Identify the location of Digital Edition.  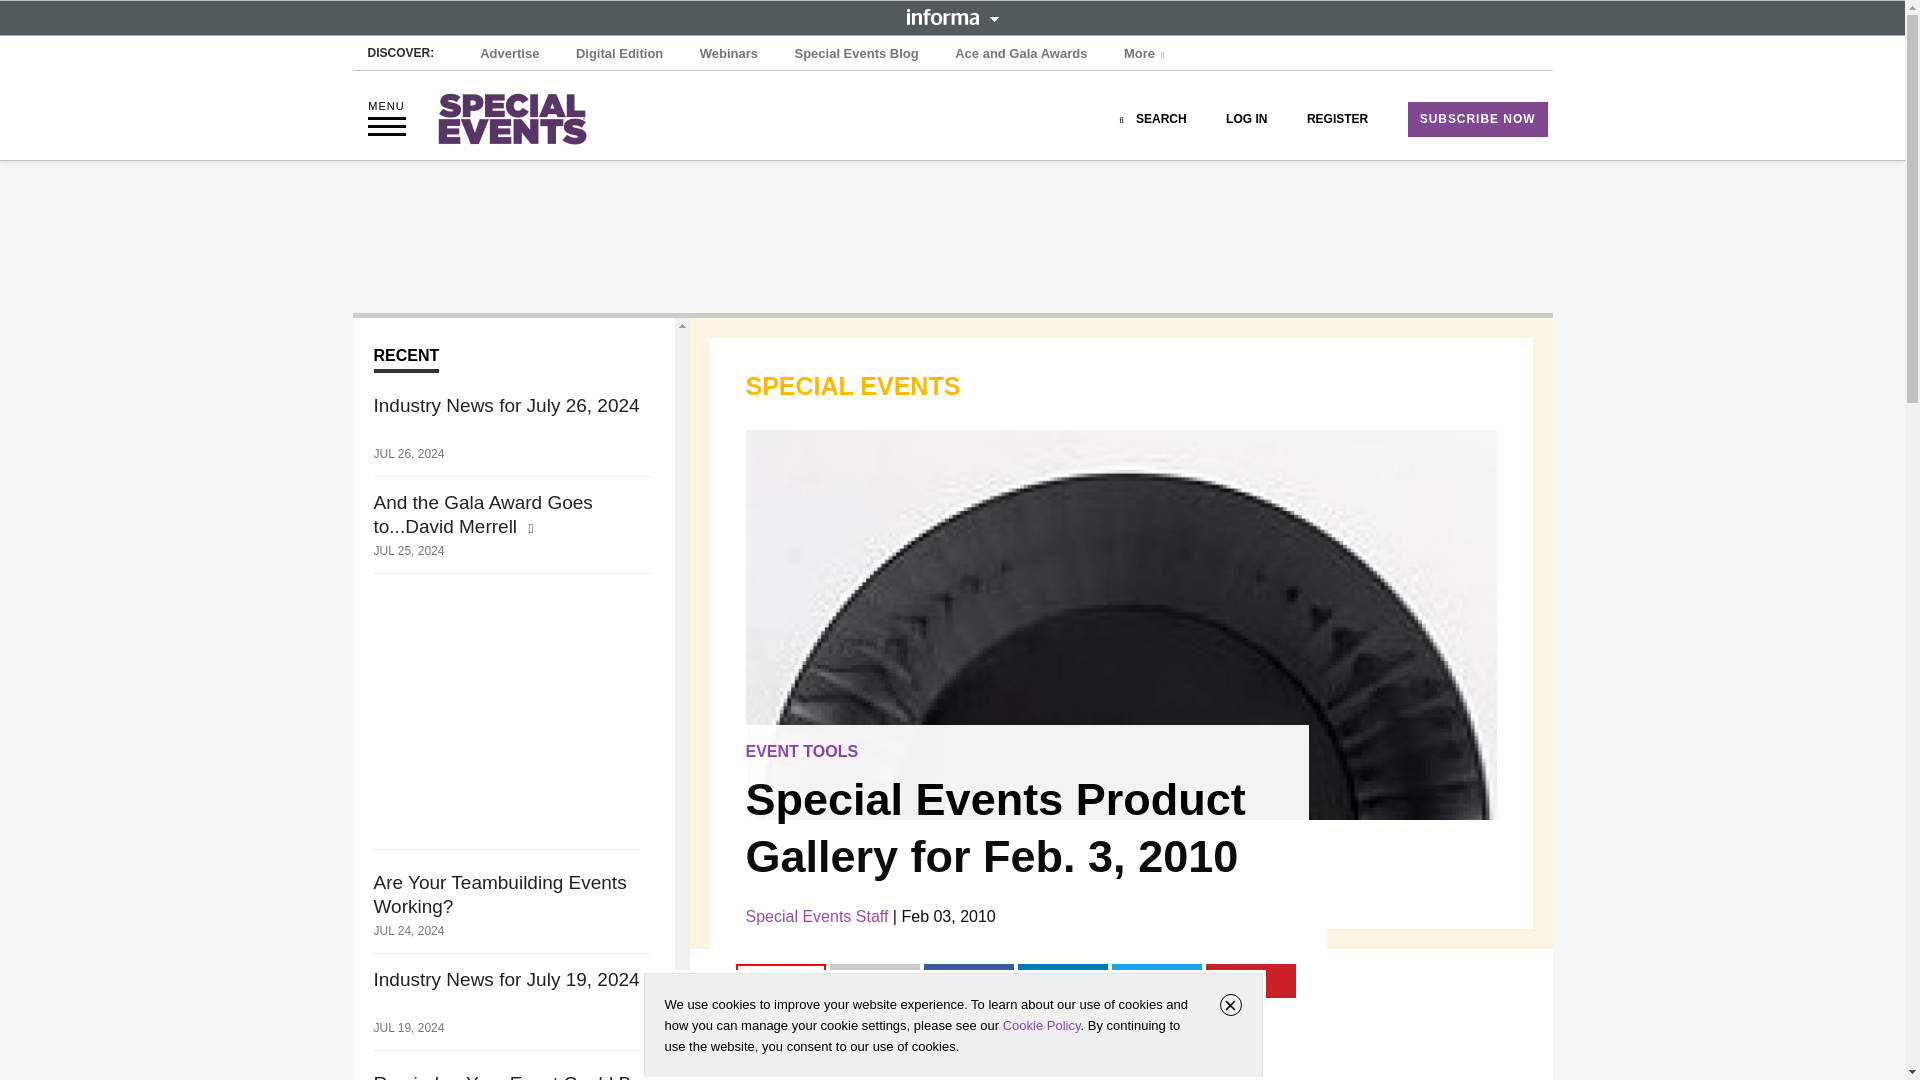
(619, 54).